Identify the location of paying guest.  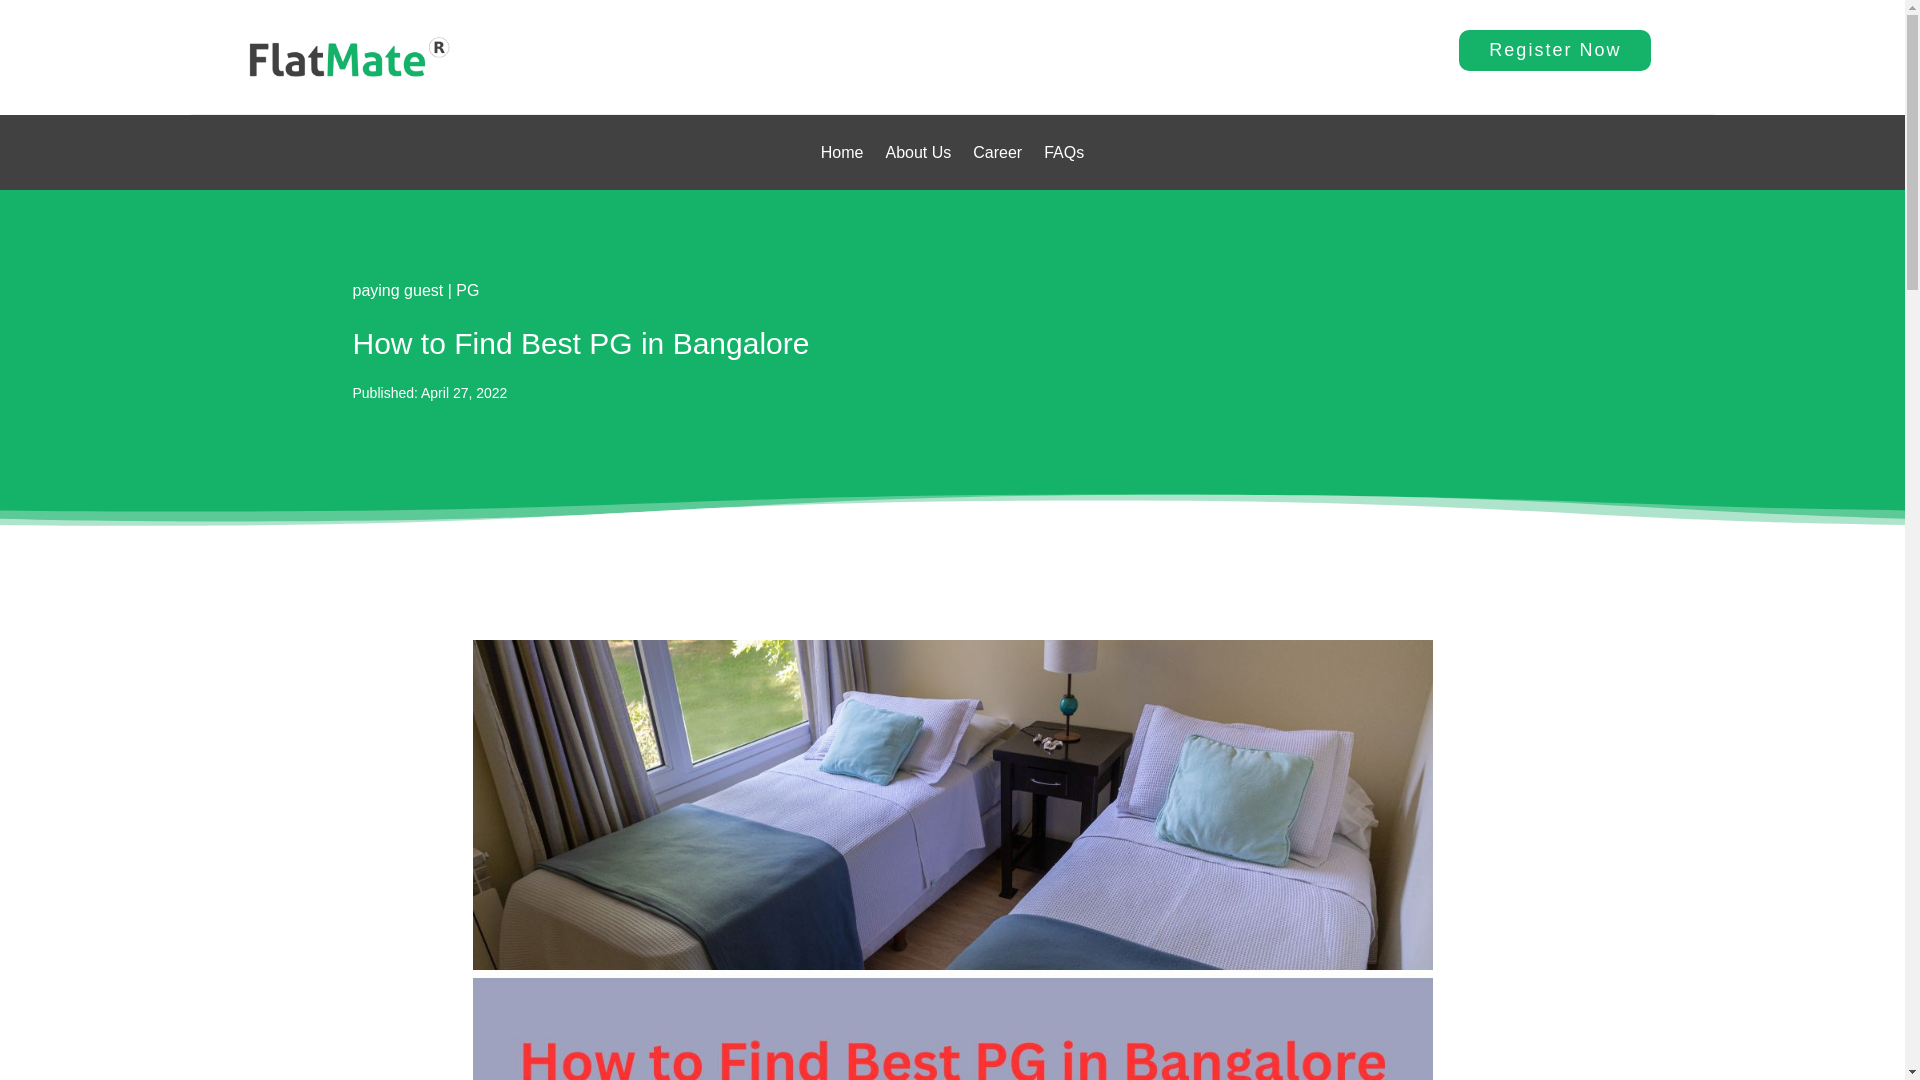
(397, 290).